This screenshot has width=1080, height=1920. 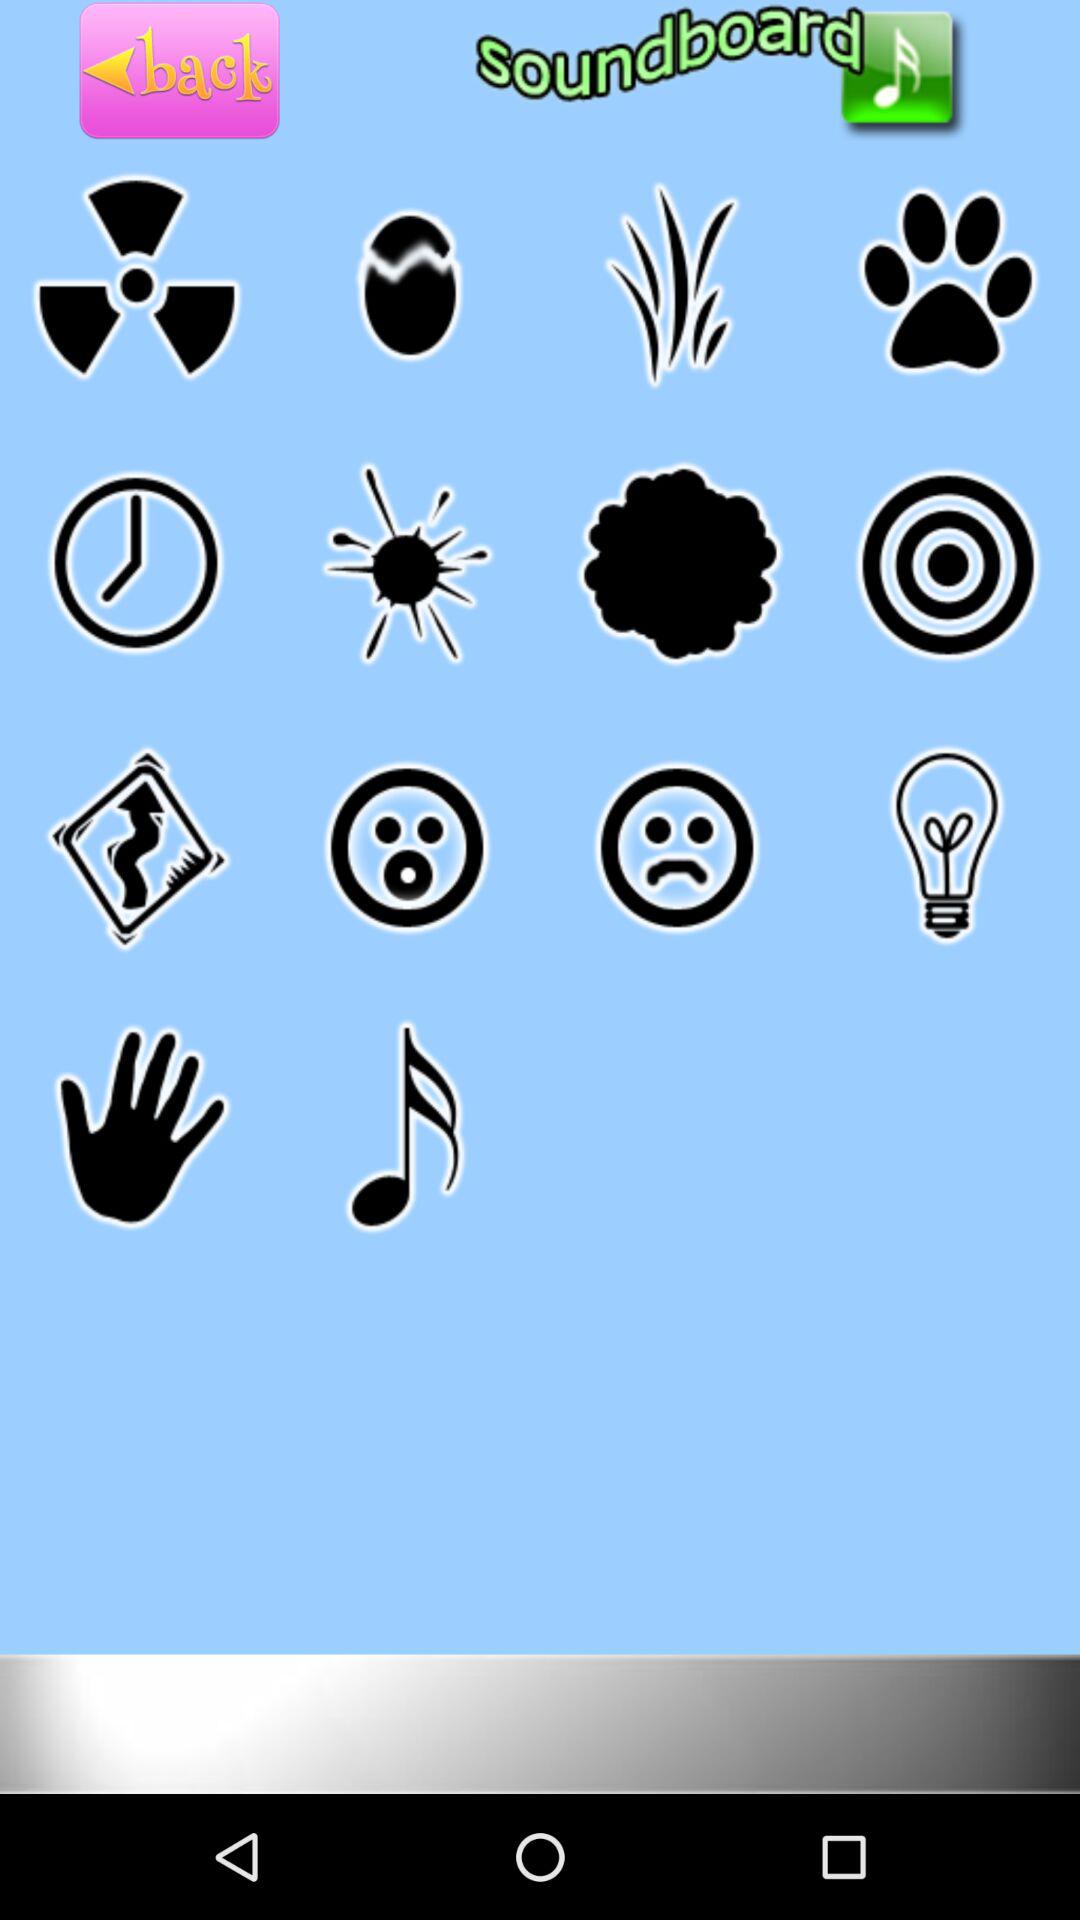 What do you see at coordinates (540, 1722) in the screenshot?
I see `click to display app` at bounding box center [540, 1722].